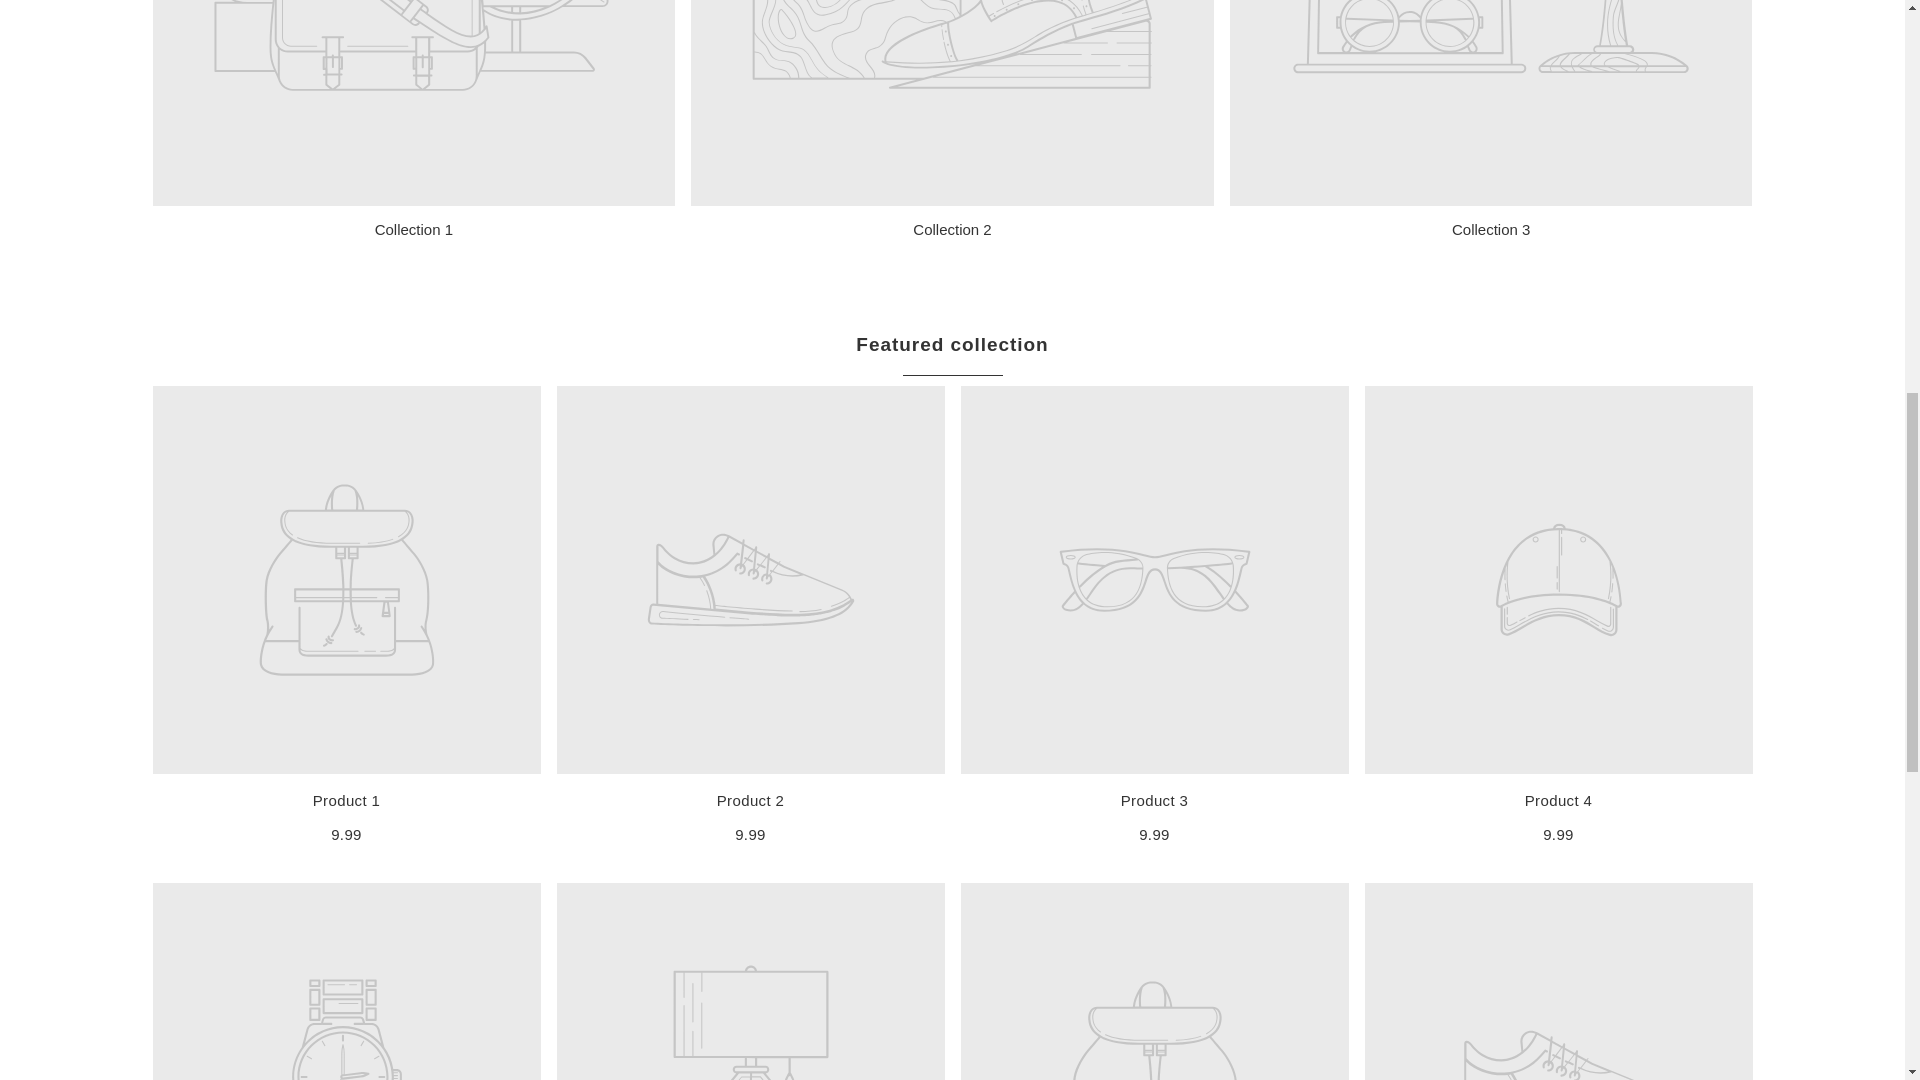 Image resolution: width=1920 pixels, height=1080 pixels. I want to click on Collection, so click(1490, 229).